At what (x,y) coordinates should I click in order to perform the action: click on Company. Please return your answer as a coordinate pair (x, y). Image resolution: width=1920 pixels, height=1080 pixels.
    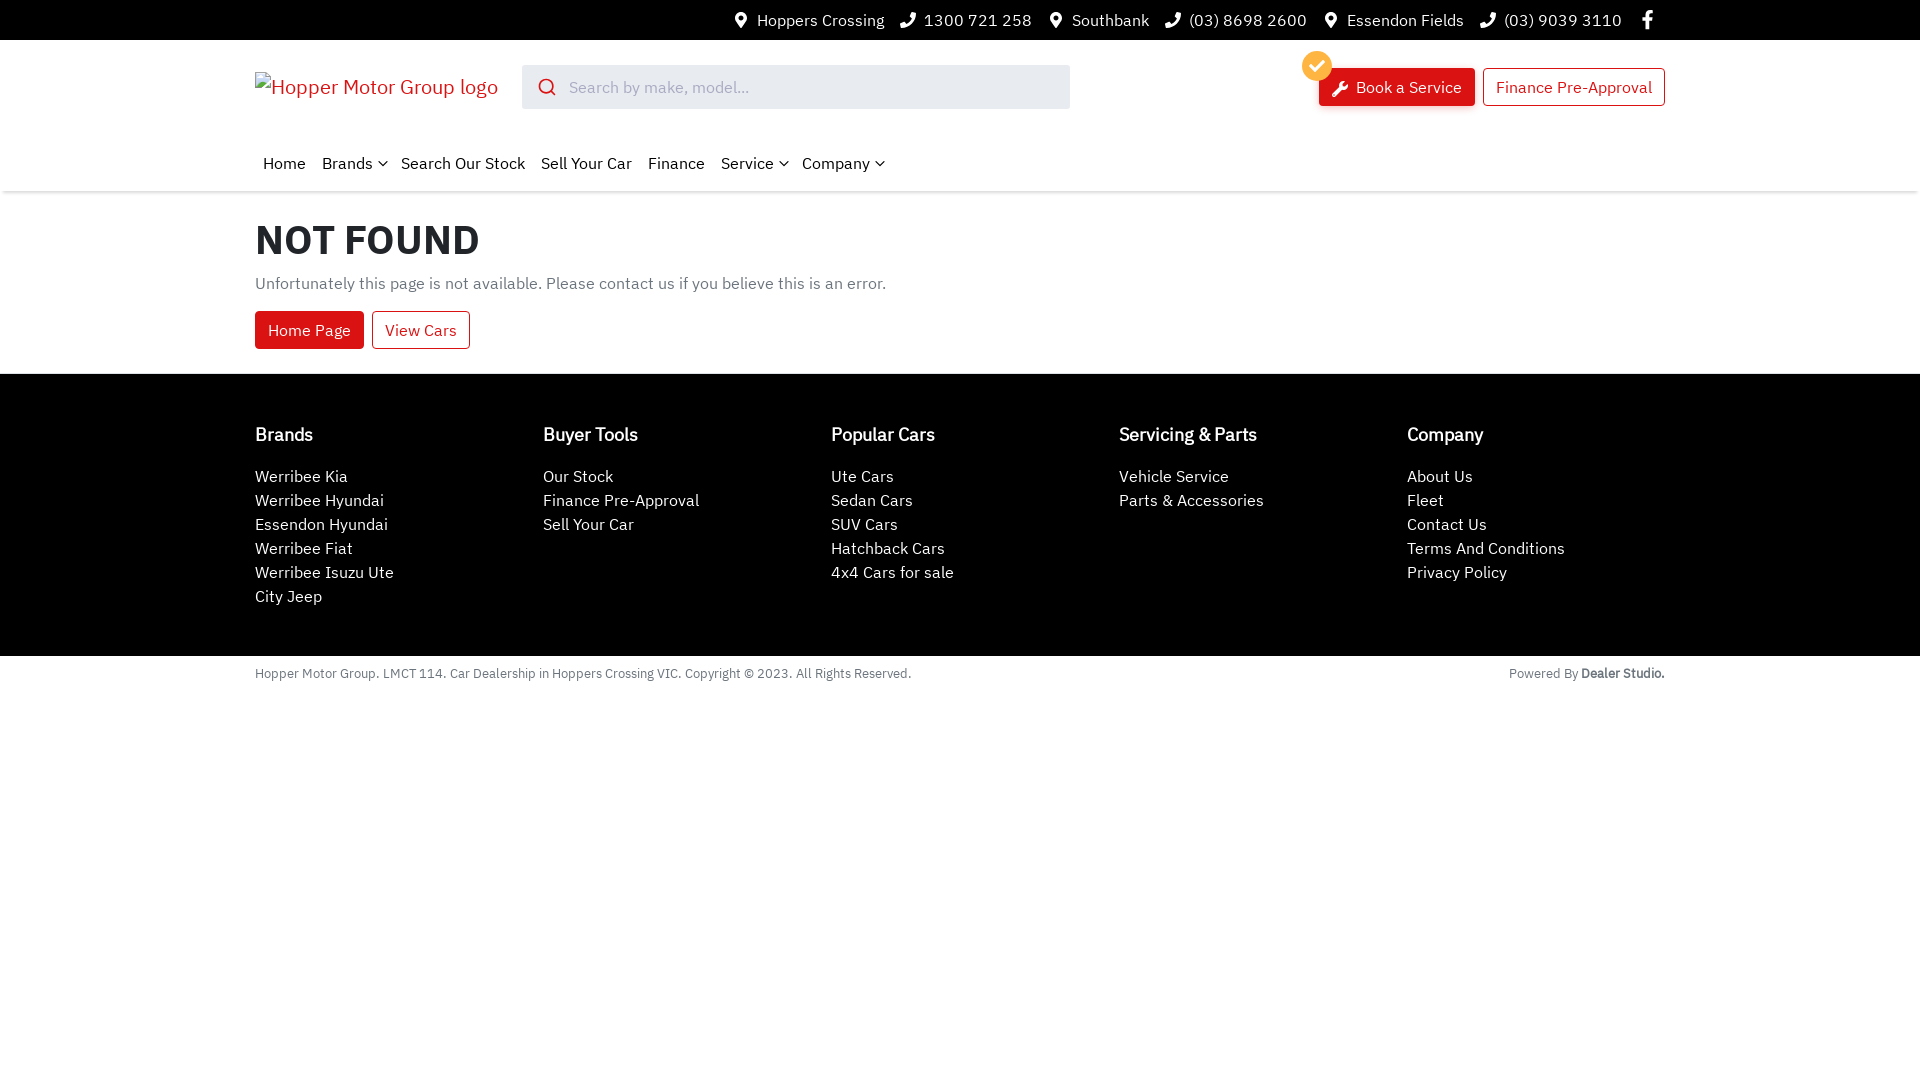
    Looking at the image, I should click on (842, 163).